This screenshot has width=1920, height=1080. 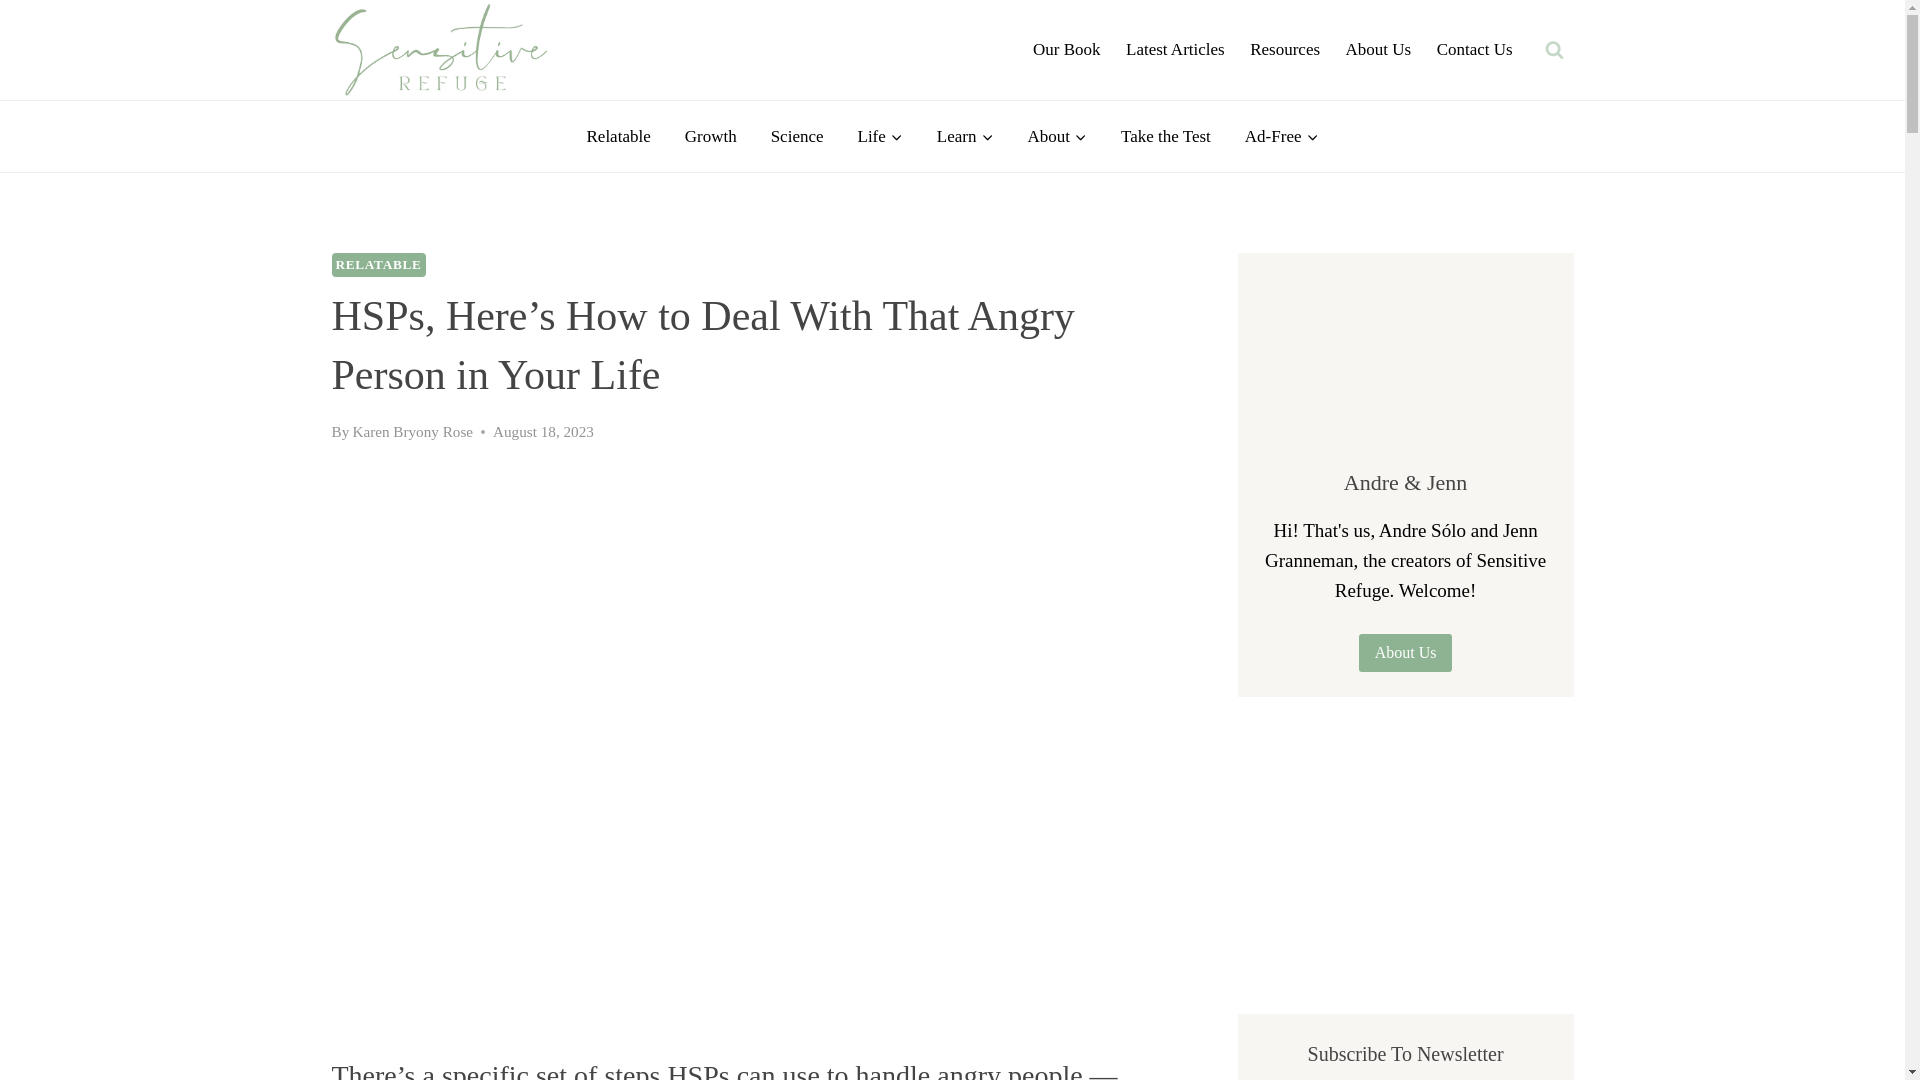 What do you see at coordinates (1284, 50) in the screenshot?
I see `Resources` at bounding box center [1284, 50].